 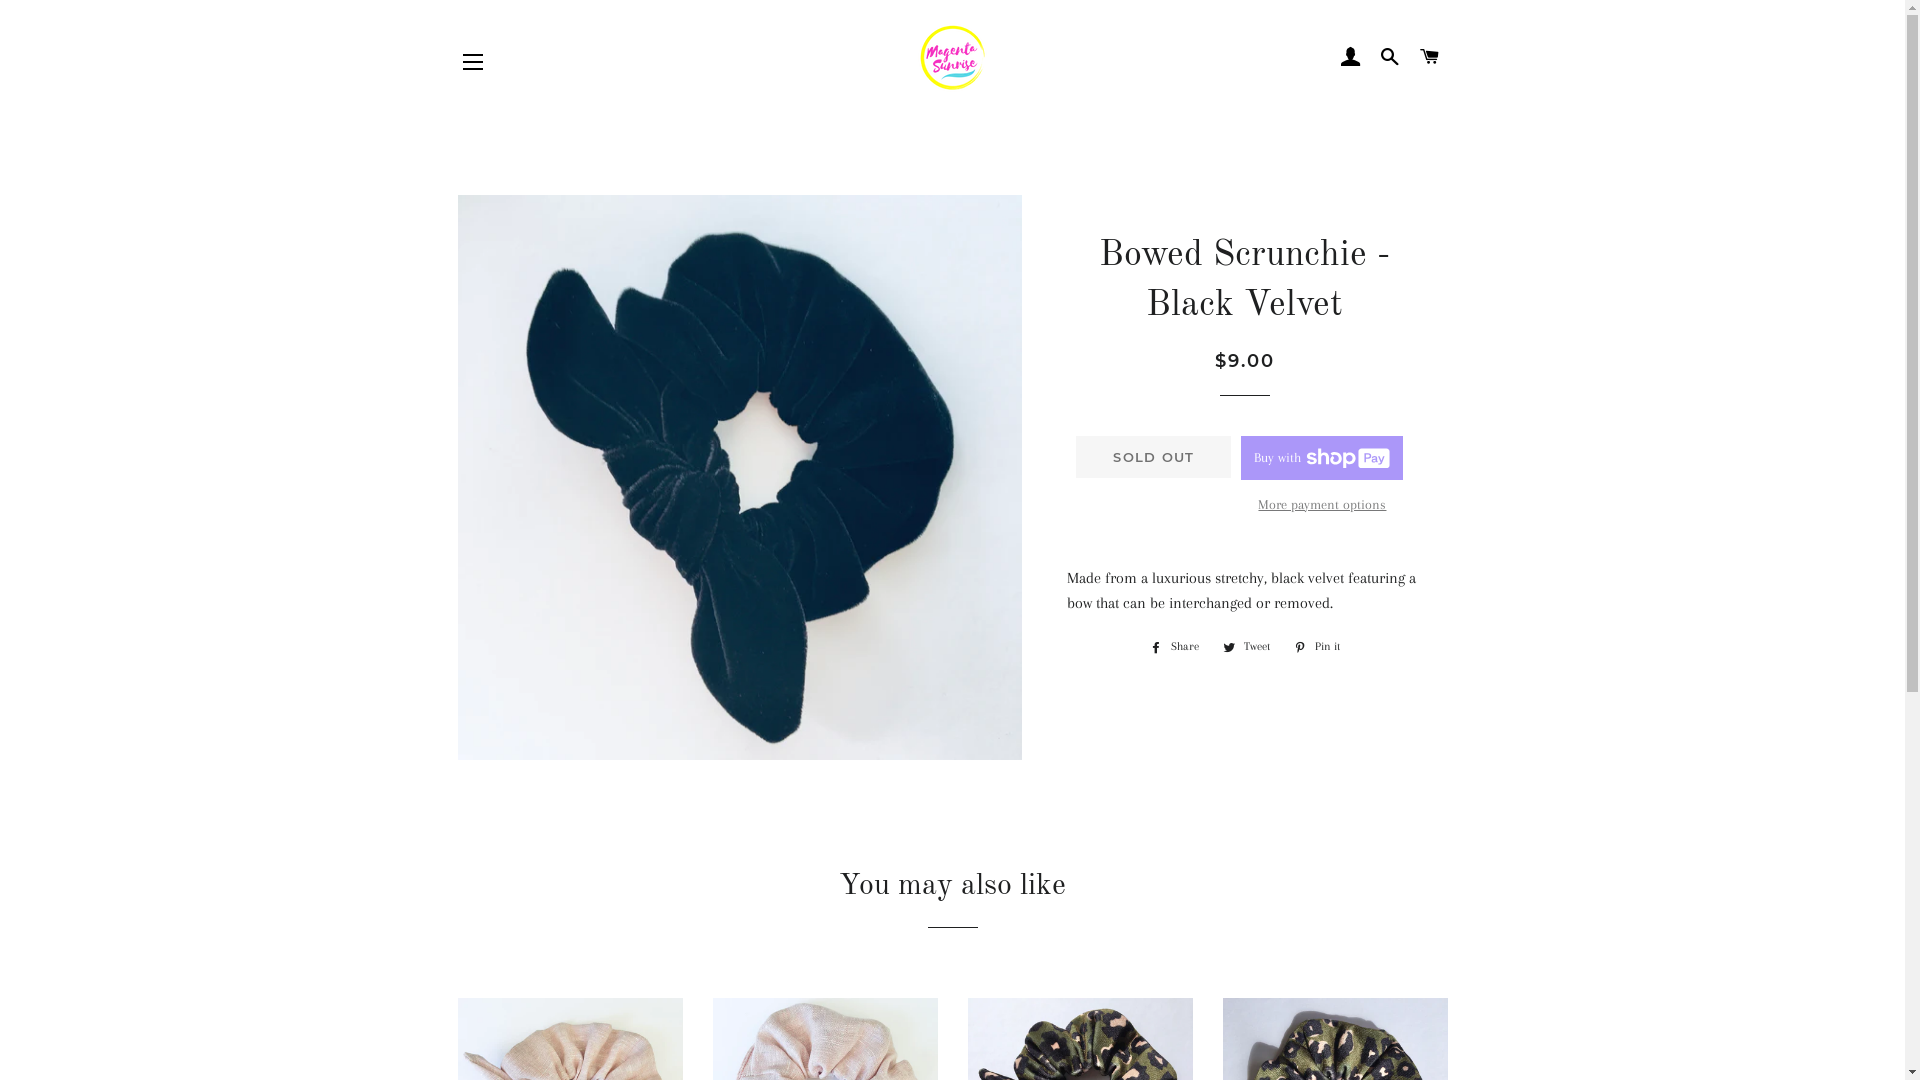 What do you see at coordinates (1350, 57) in the screenshot?
I see `LOG IN` at bounding box center [1350, 57].